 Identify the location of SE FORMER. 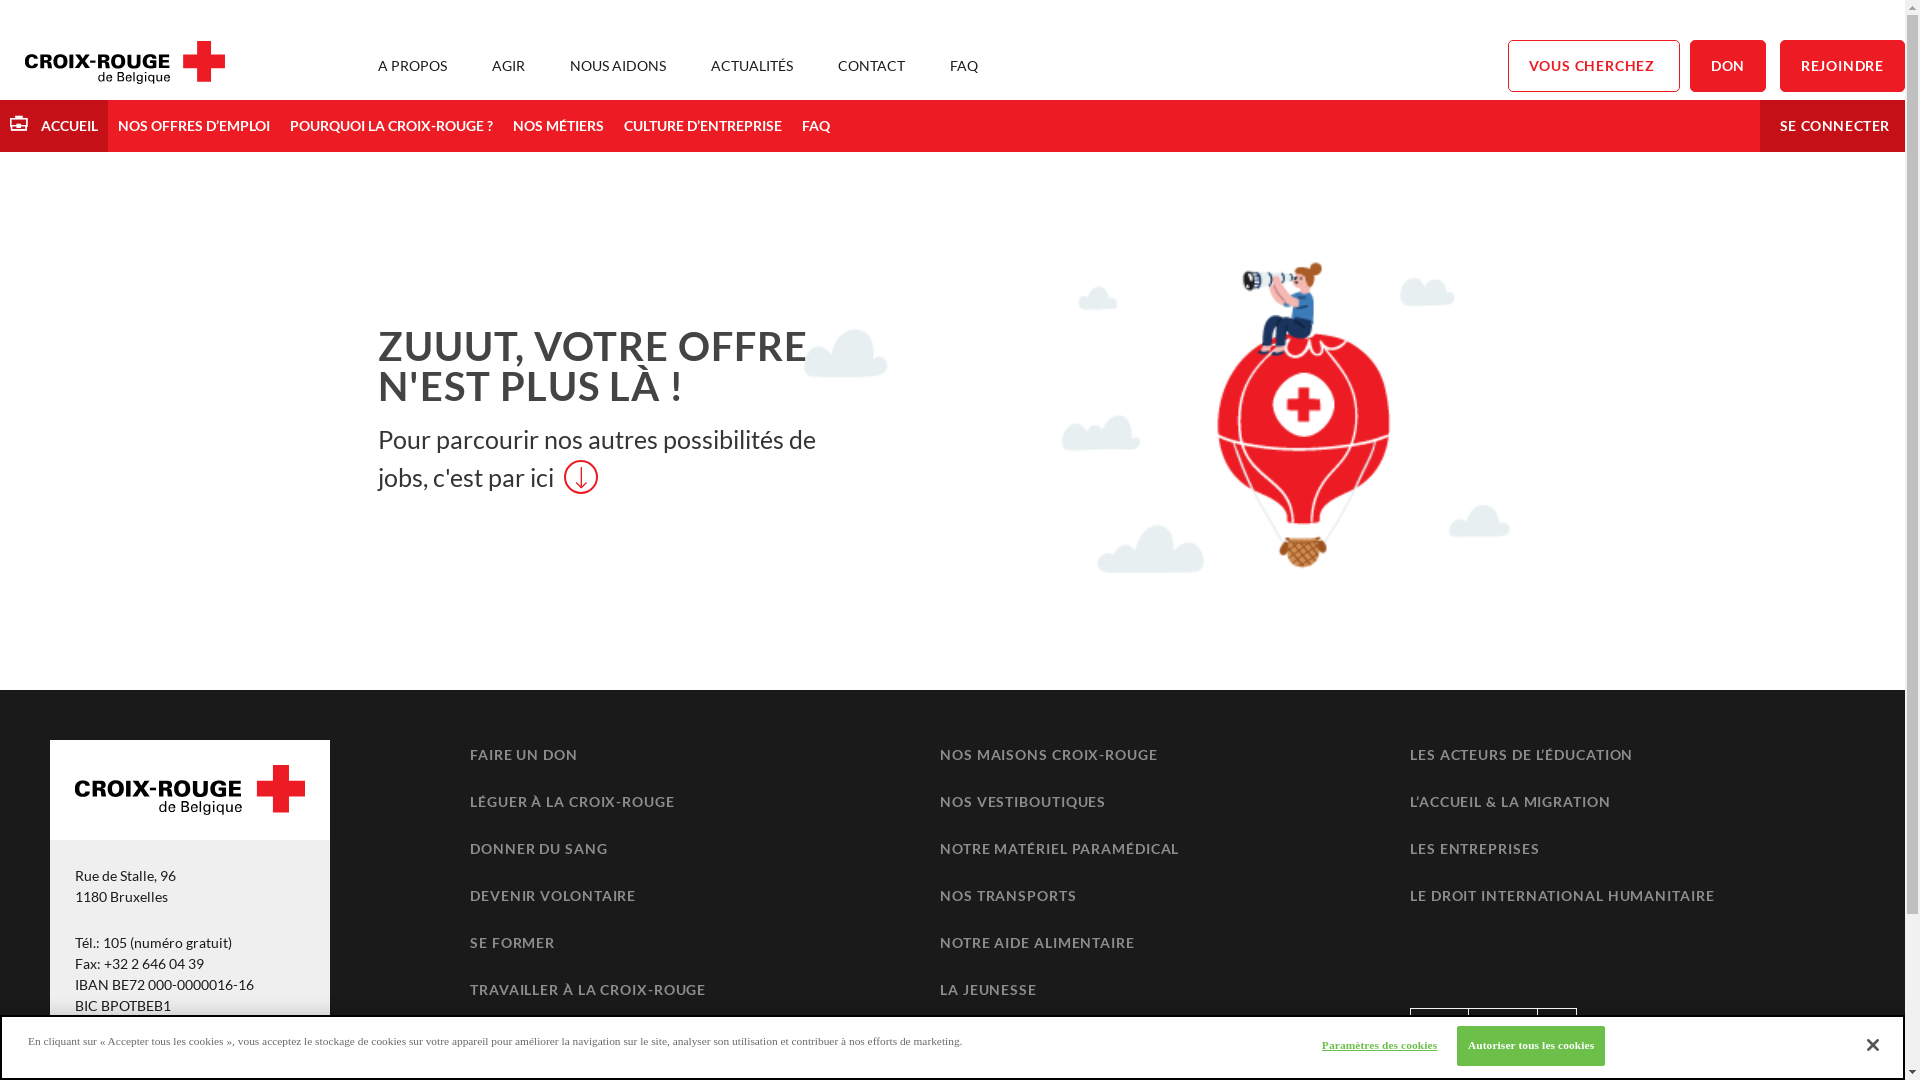
(512, 942).